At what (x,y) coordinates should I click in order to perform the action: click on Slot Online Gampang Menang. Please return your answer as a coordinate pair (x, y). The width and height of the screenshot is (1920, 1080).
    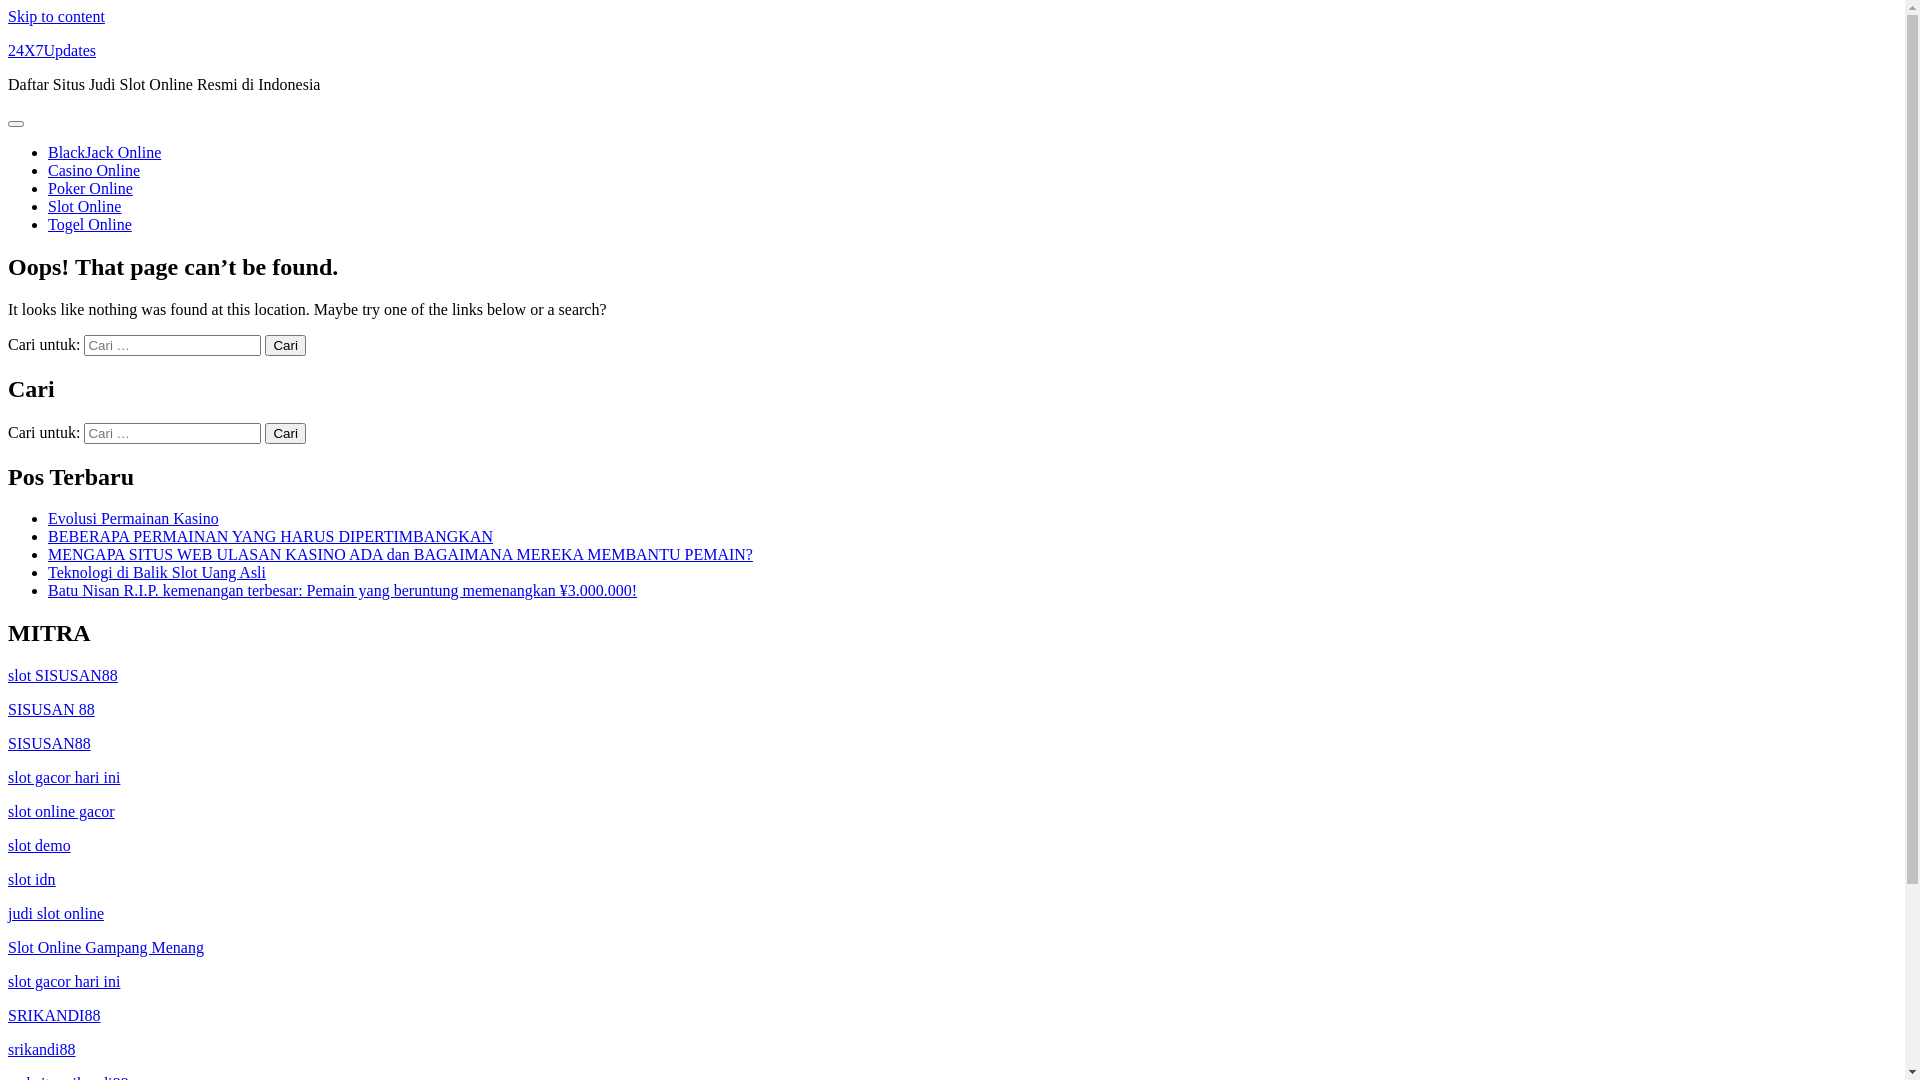
    Looking at the image, I should click on (106, 948).